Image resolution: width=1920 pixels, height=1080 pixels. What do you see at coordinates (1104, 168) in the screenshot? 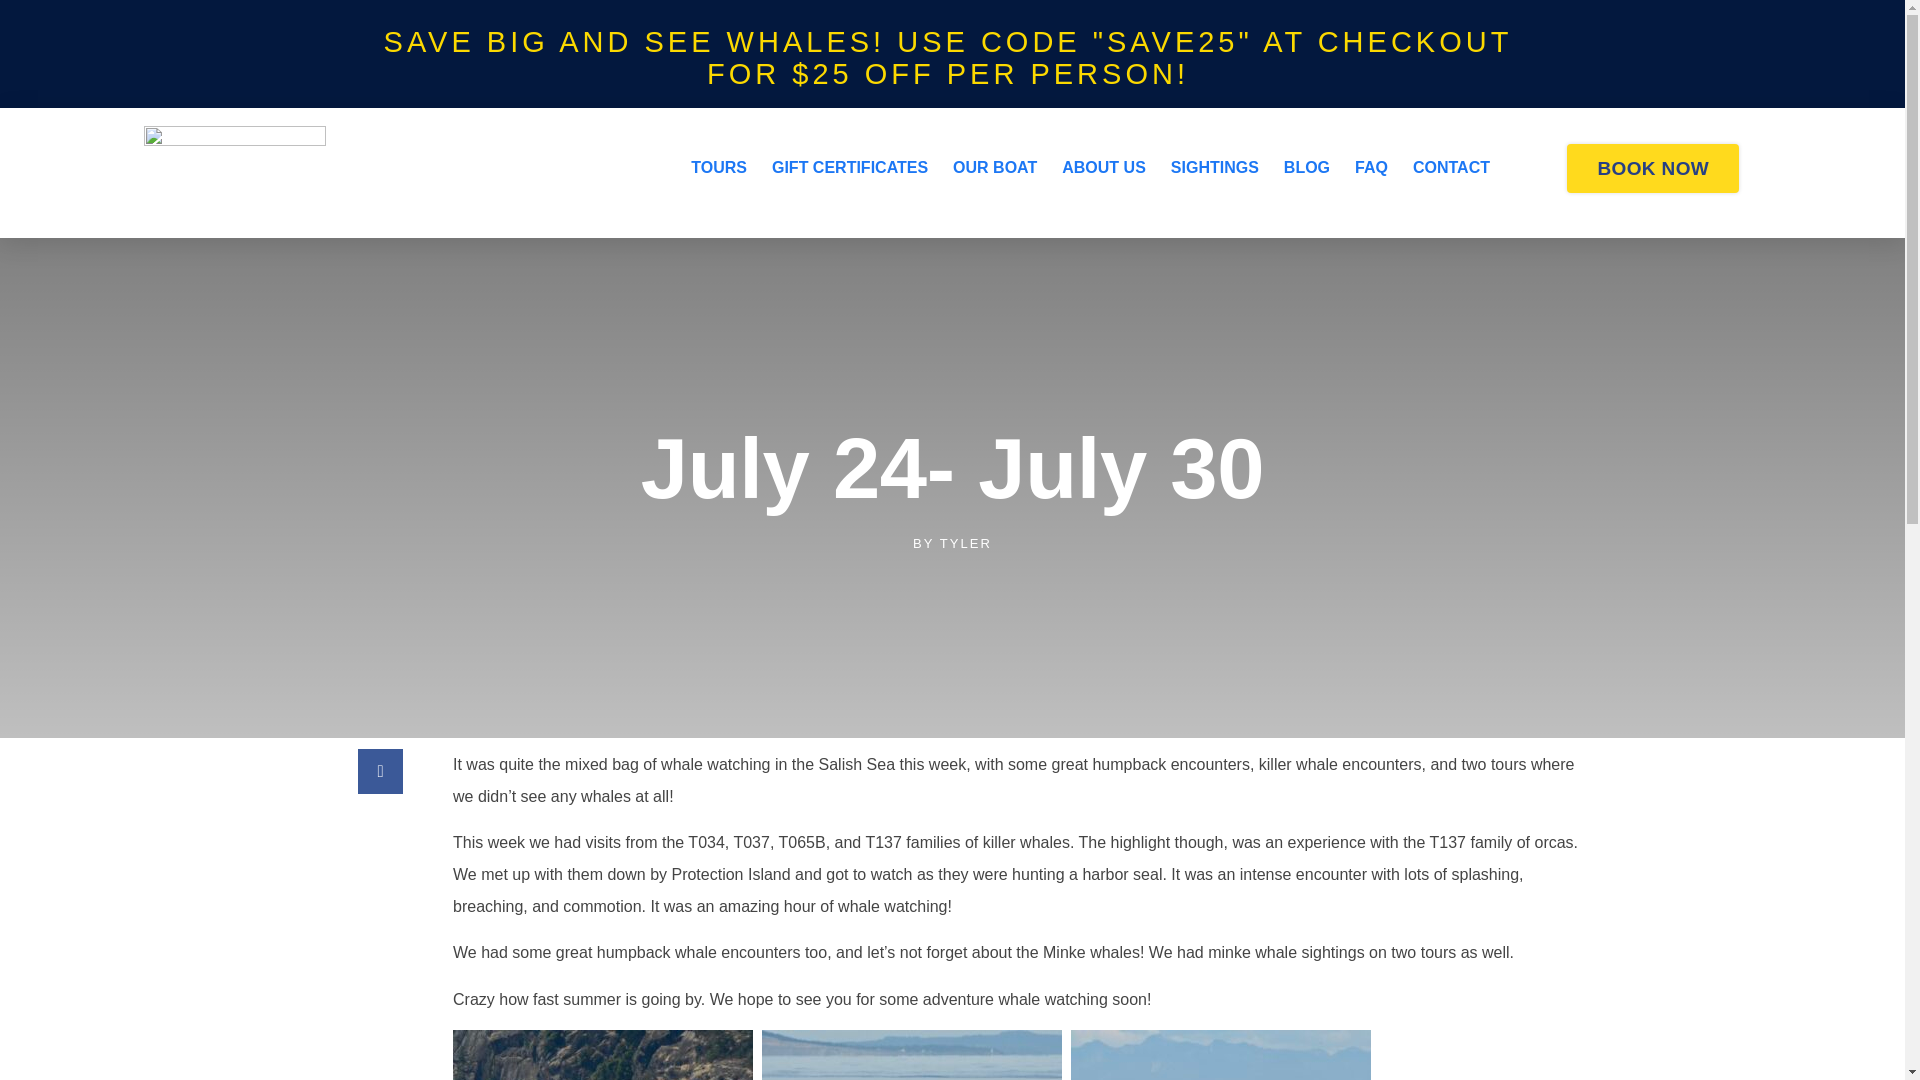
I see `ABOUT US` at bounding box center [1104, 168].